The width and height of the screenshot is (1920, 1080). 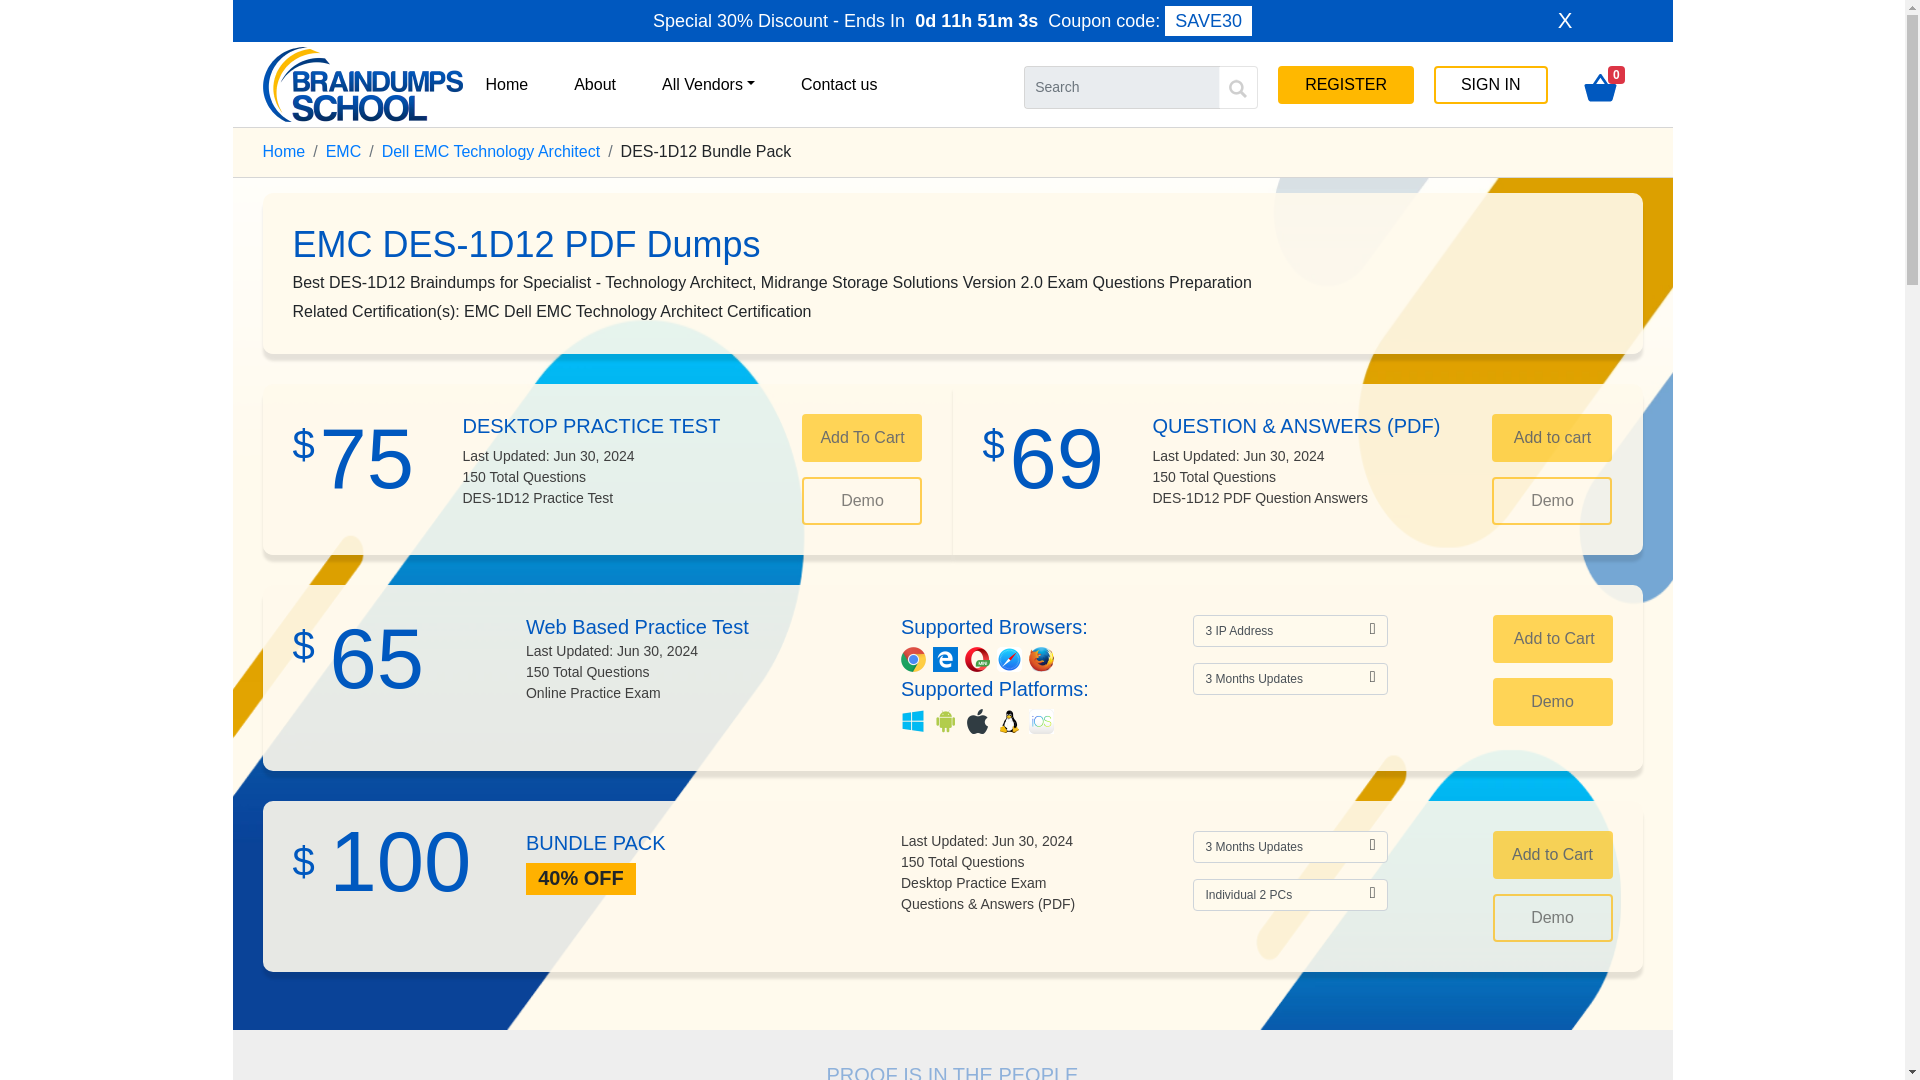 What do you see at coordinates (708, 83) in the screenshot?
I see `All Vendors` at bounding box center [708, 83].